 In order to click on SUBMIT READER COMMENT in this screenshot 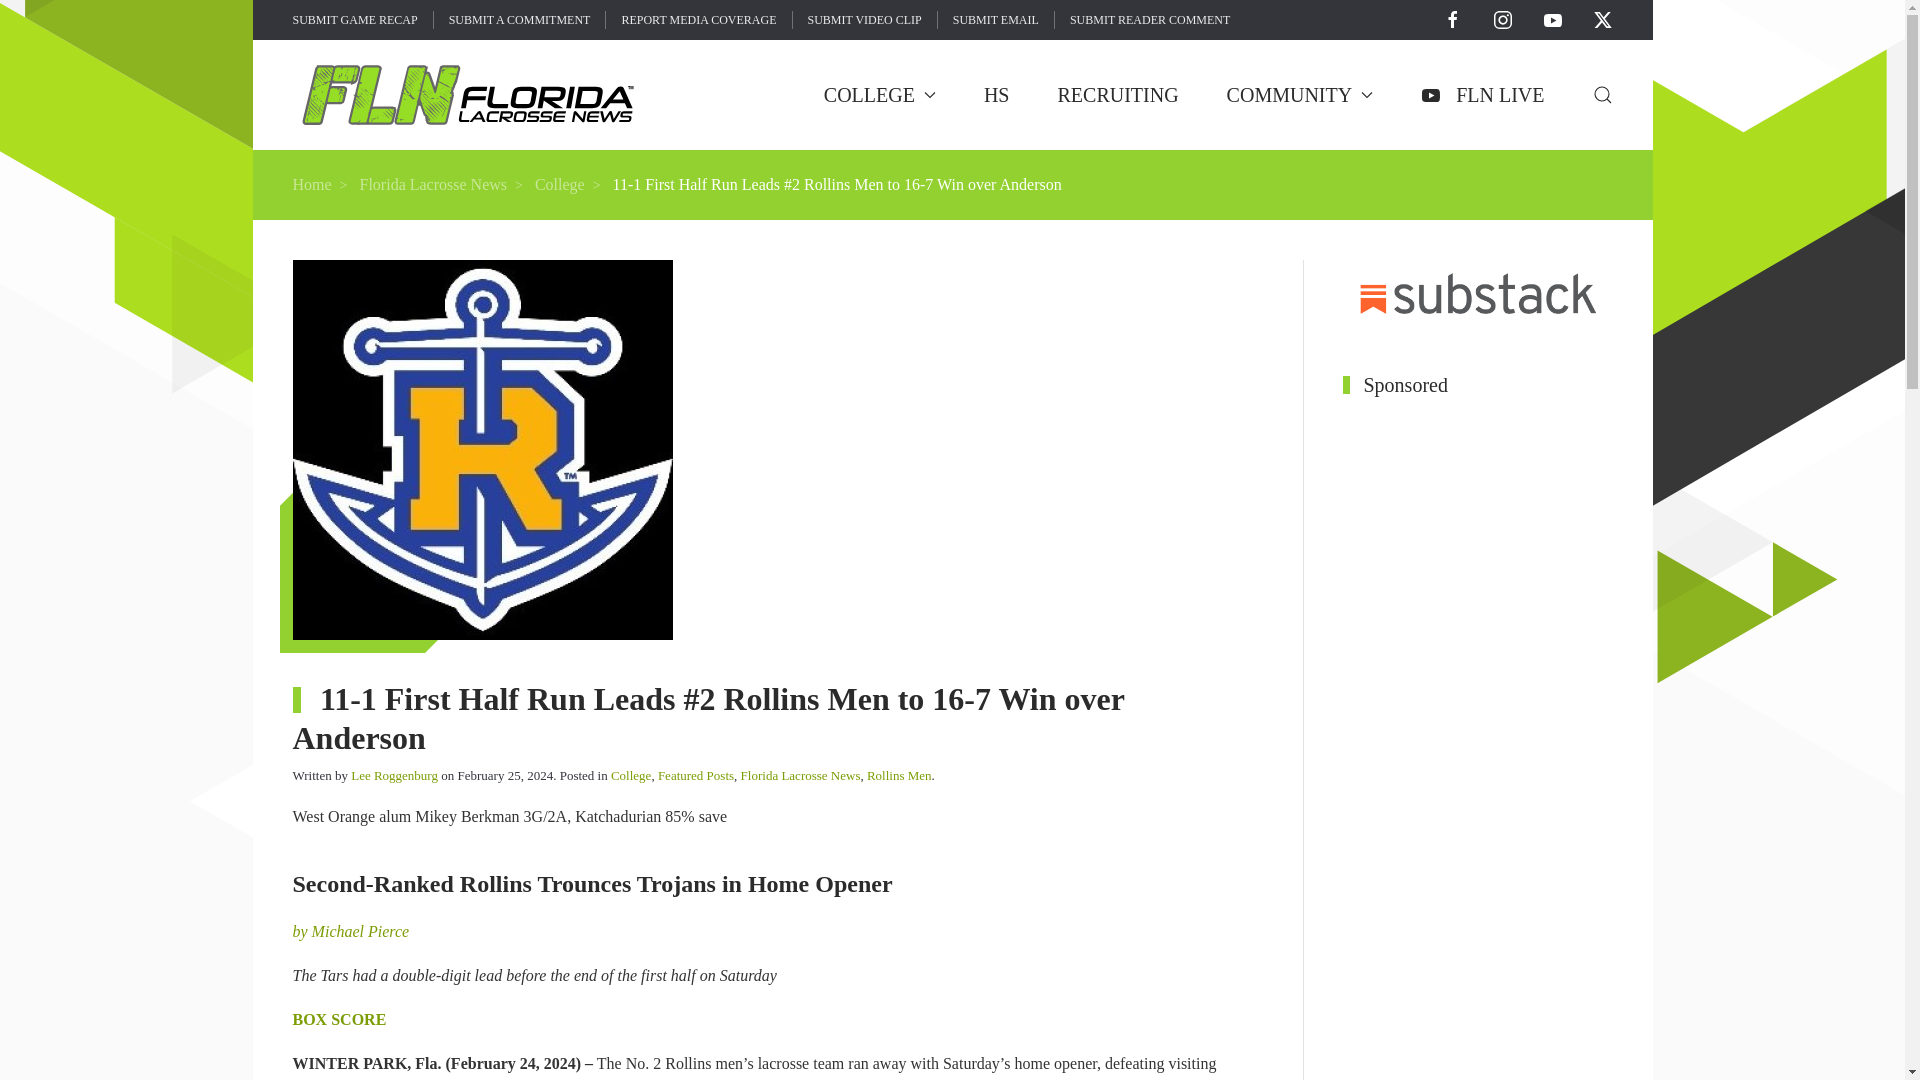, I will do `click(1150, 20)`.